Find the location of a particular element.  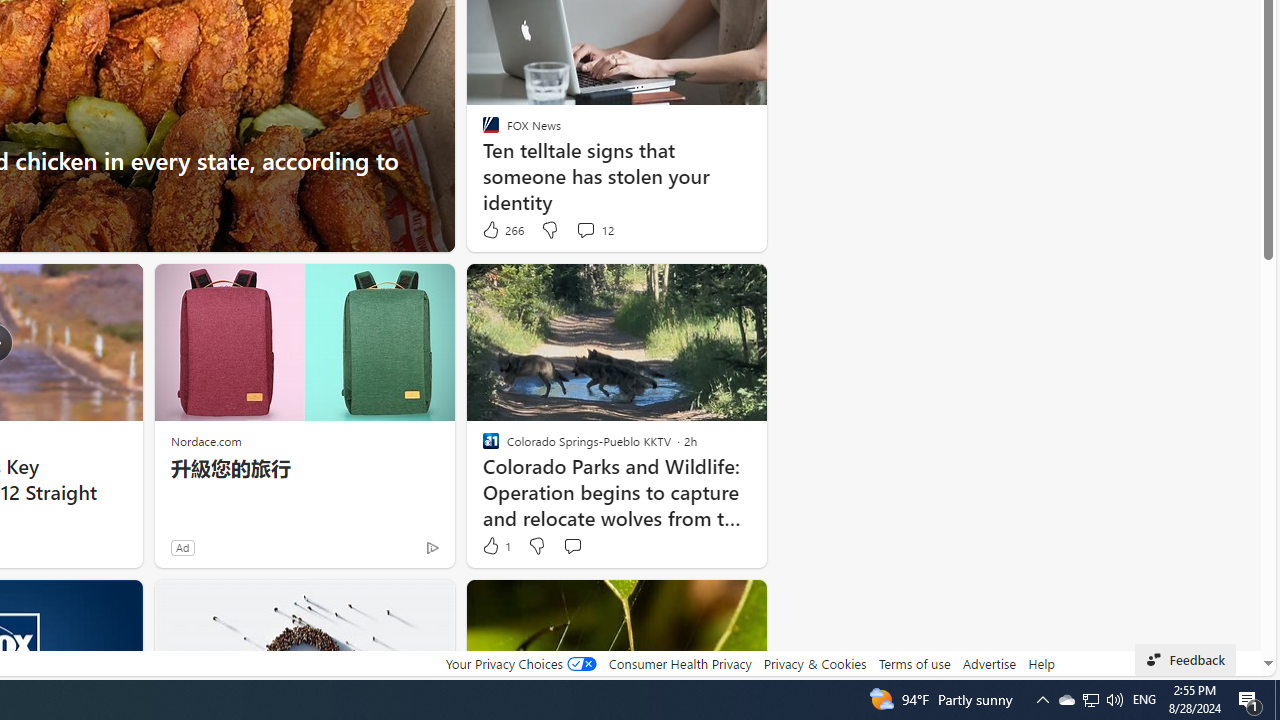

Help is located at coordinates (1040, 663).